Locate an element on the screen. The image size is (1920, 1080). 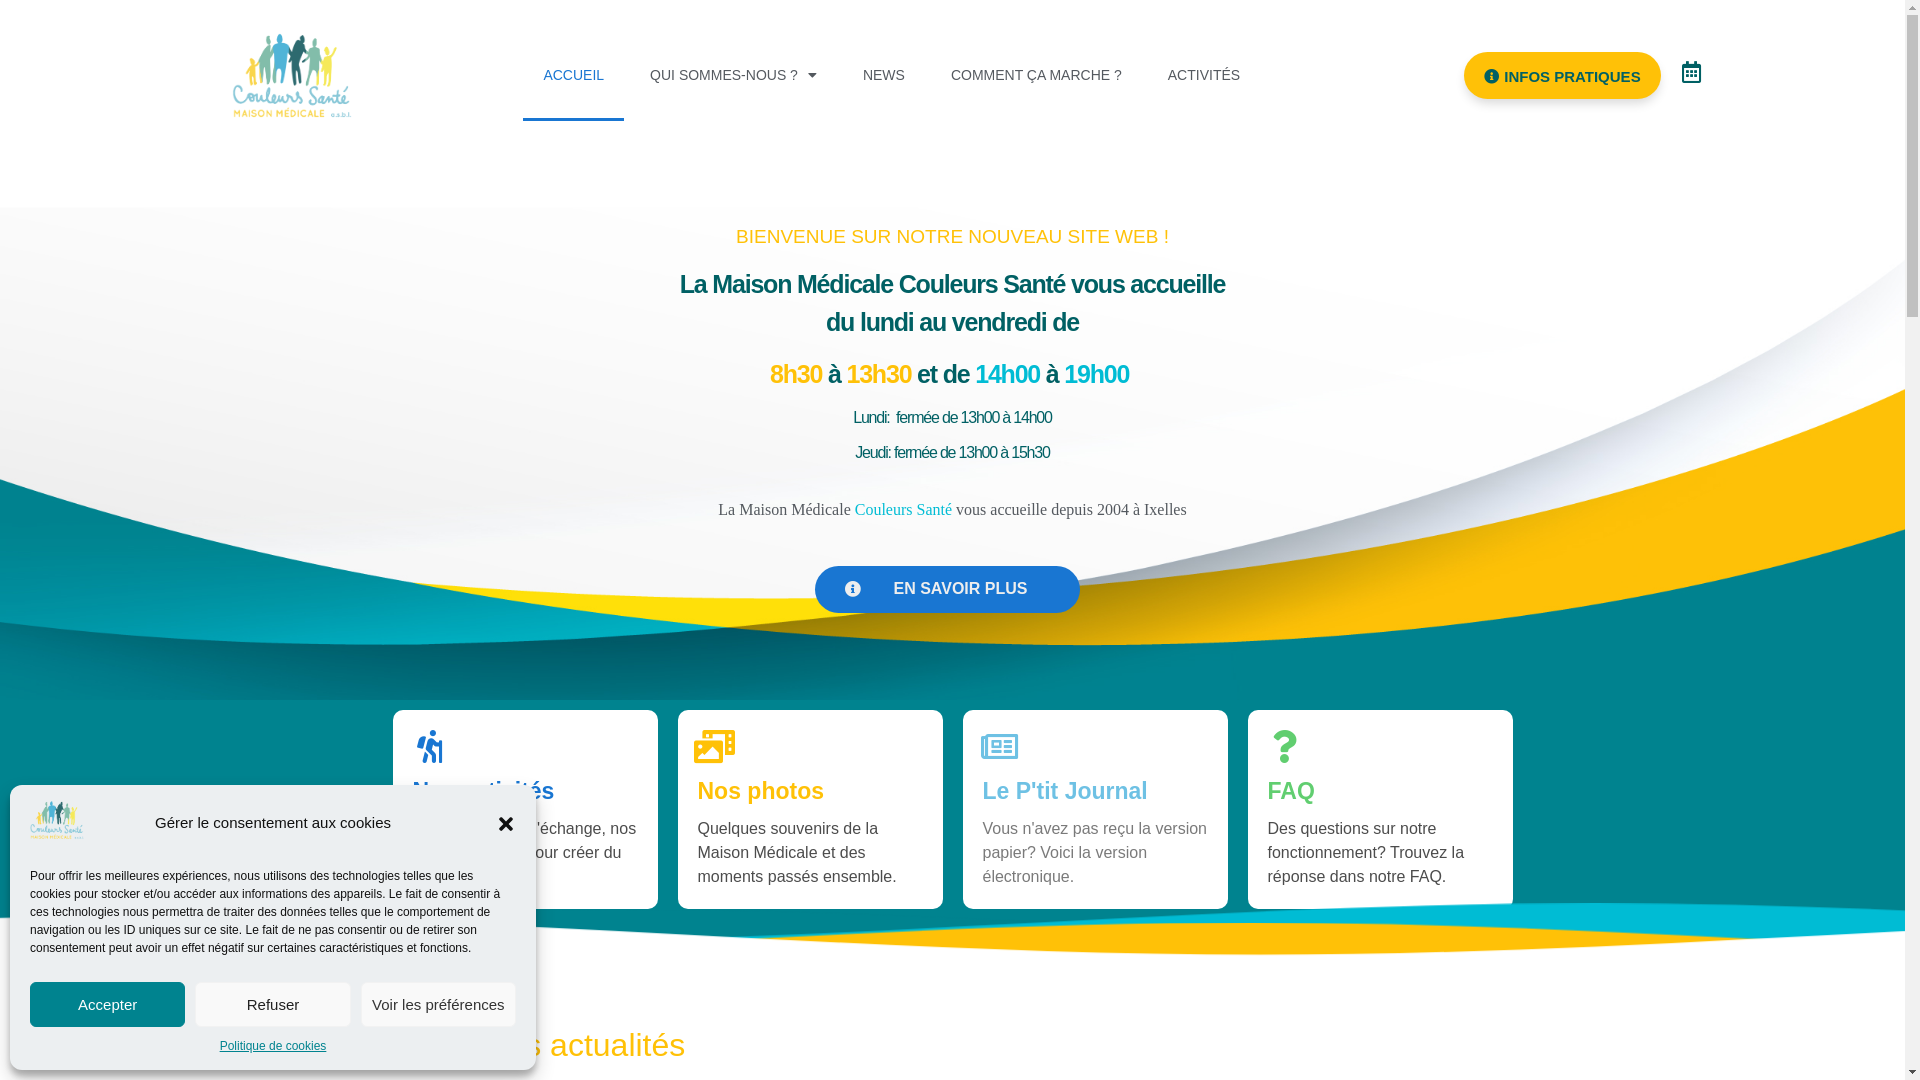
NEWS is located at coordinates (884, 75).